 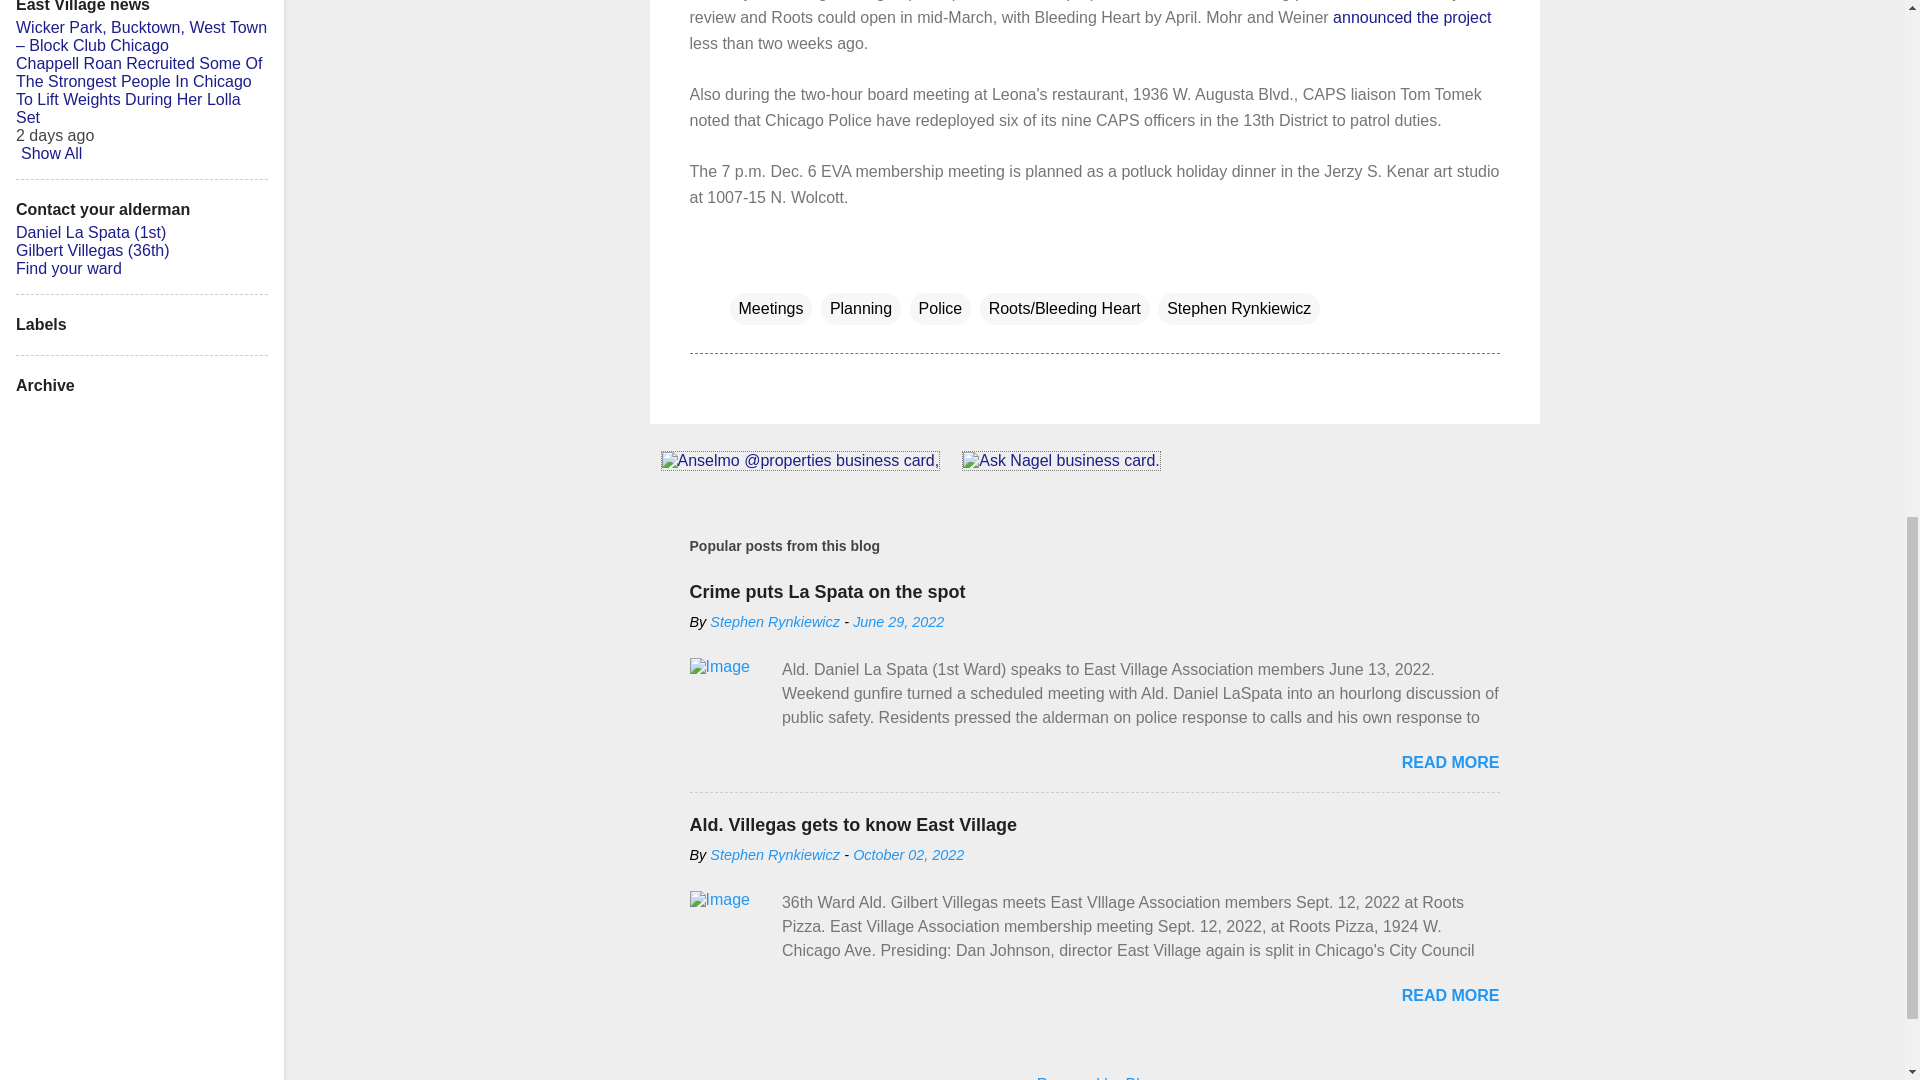 What do you see at coordinates (1238, 308) in the screenshot?
I see `Stephen Rynkiewicz` at bounding box center [1238, 308].